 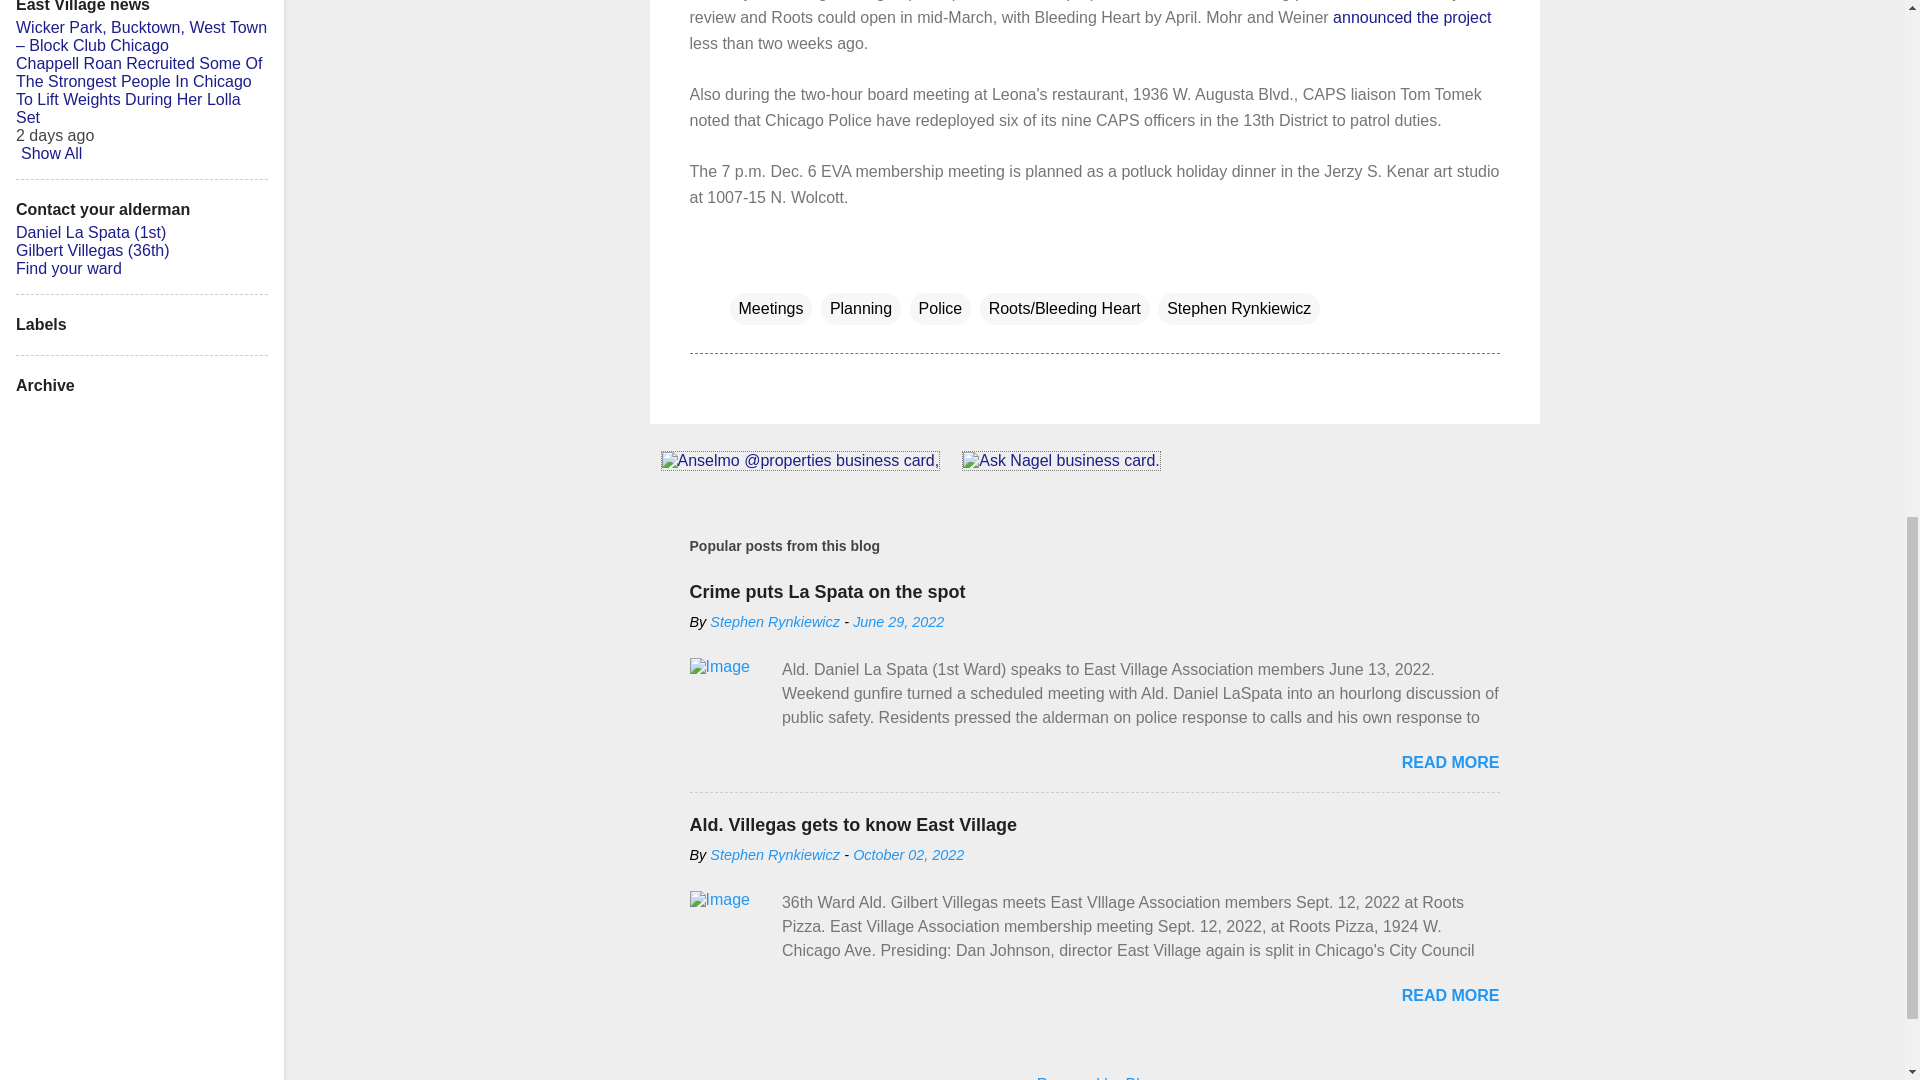 What do you see at coordinates (1238, 308) in the screenshot?
I see `Stephen Rynkiewicz` at bounding box center [1238, 308].